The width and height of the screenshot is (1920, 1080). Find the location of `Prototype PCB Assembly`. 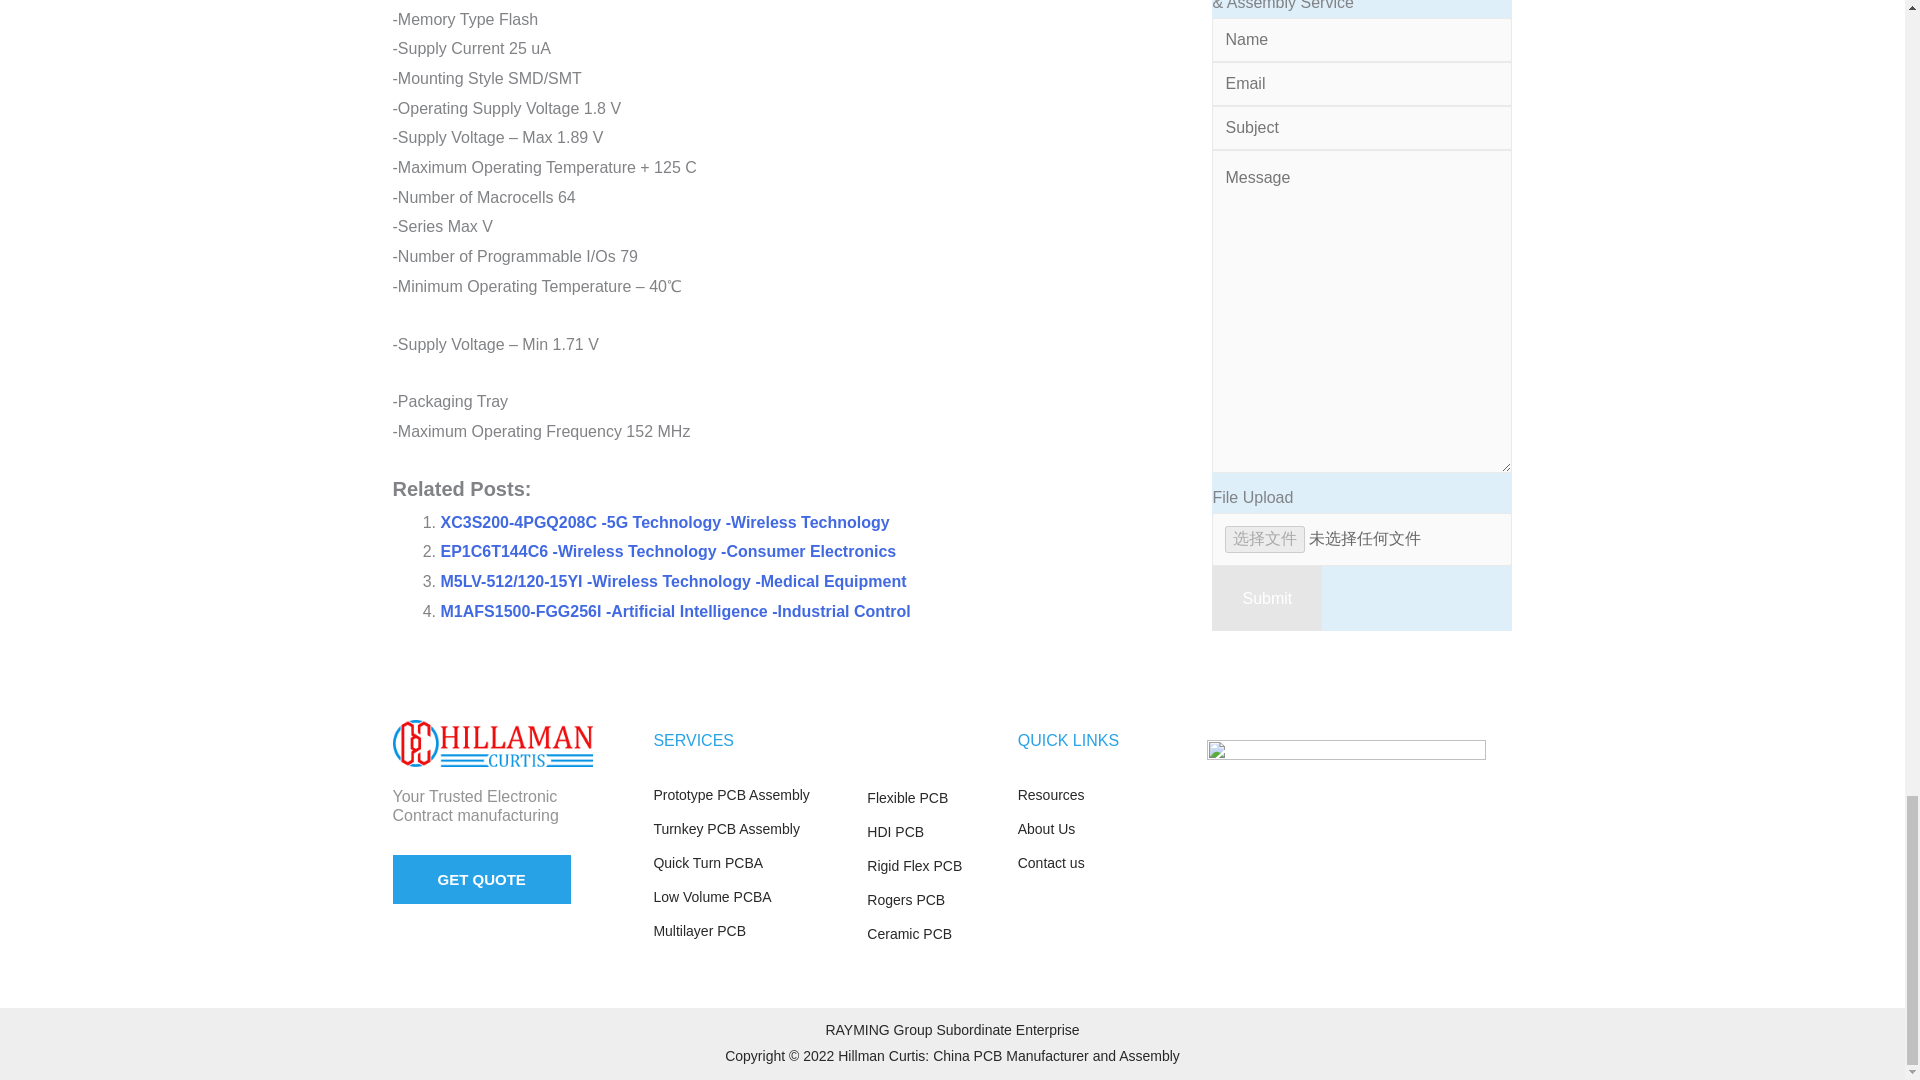

Prototype PCB Assembly is located at coordinates (749, 796).